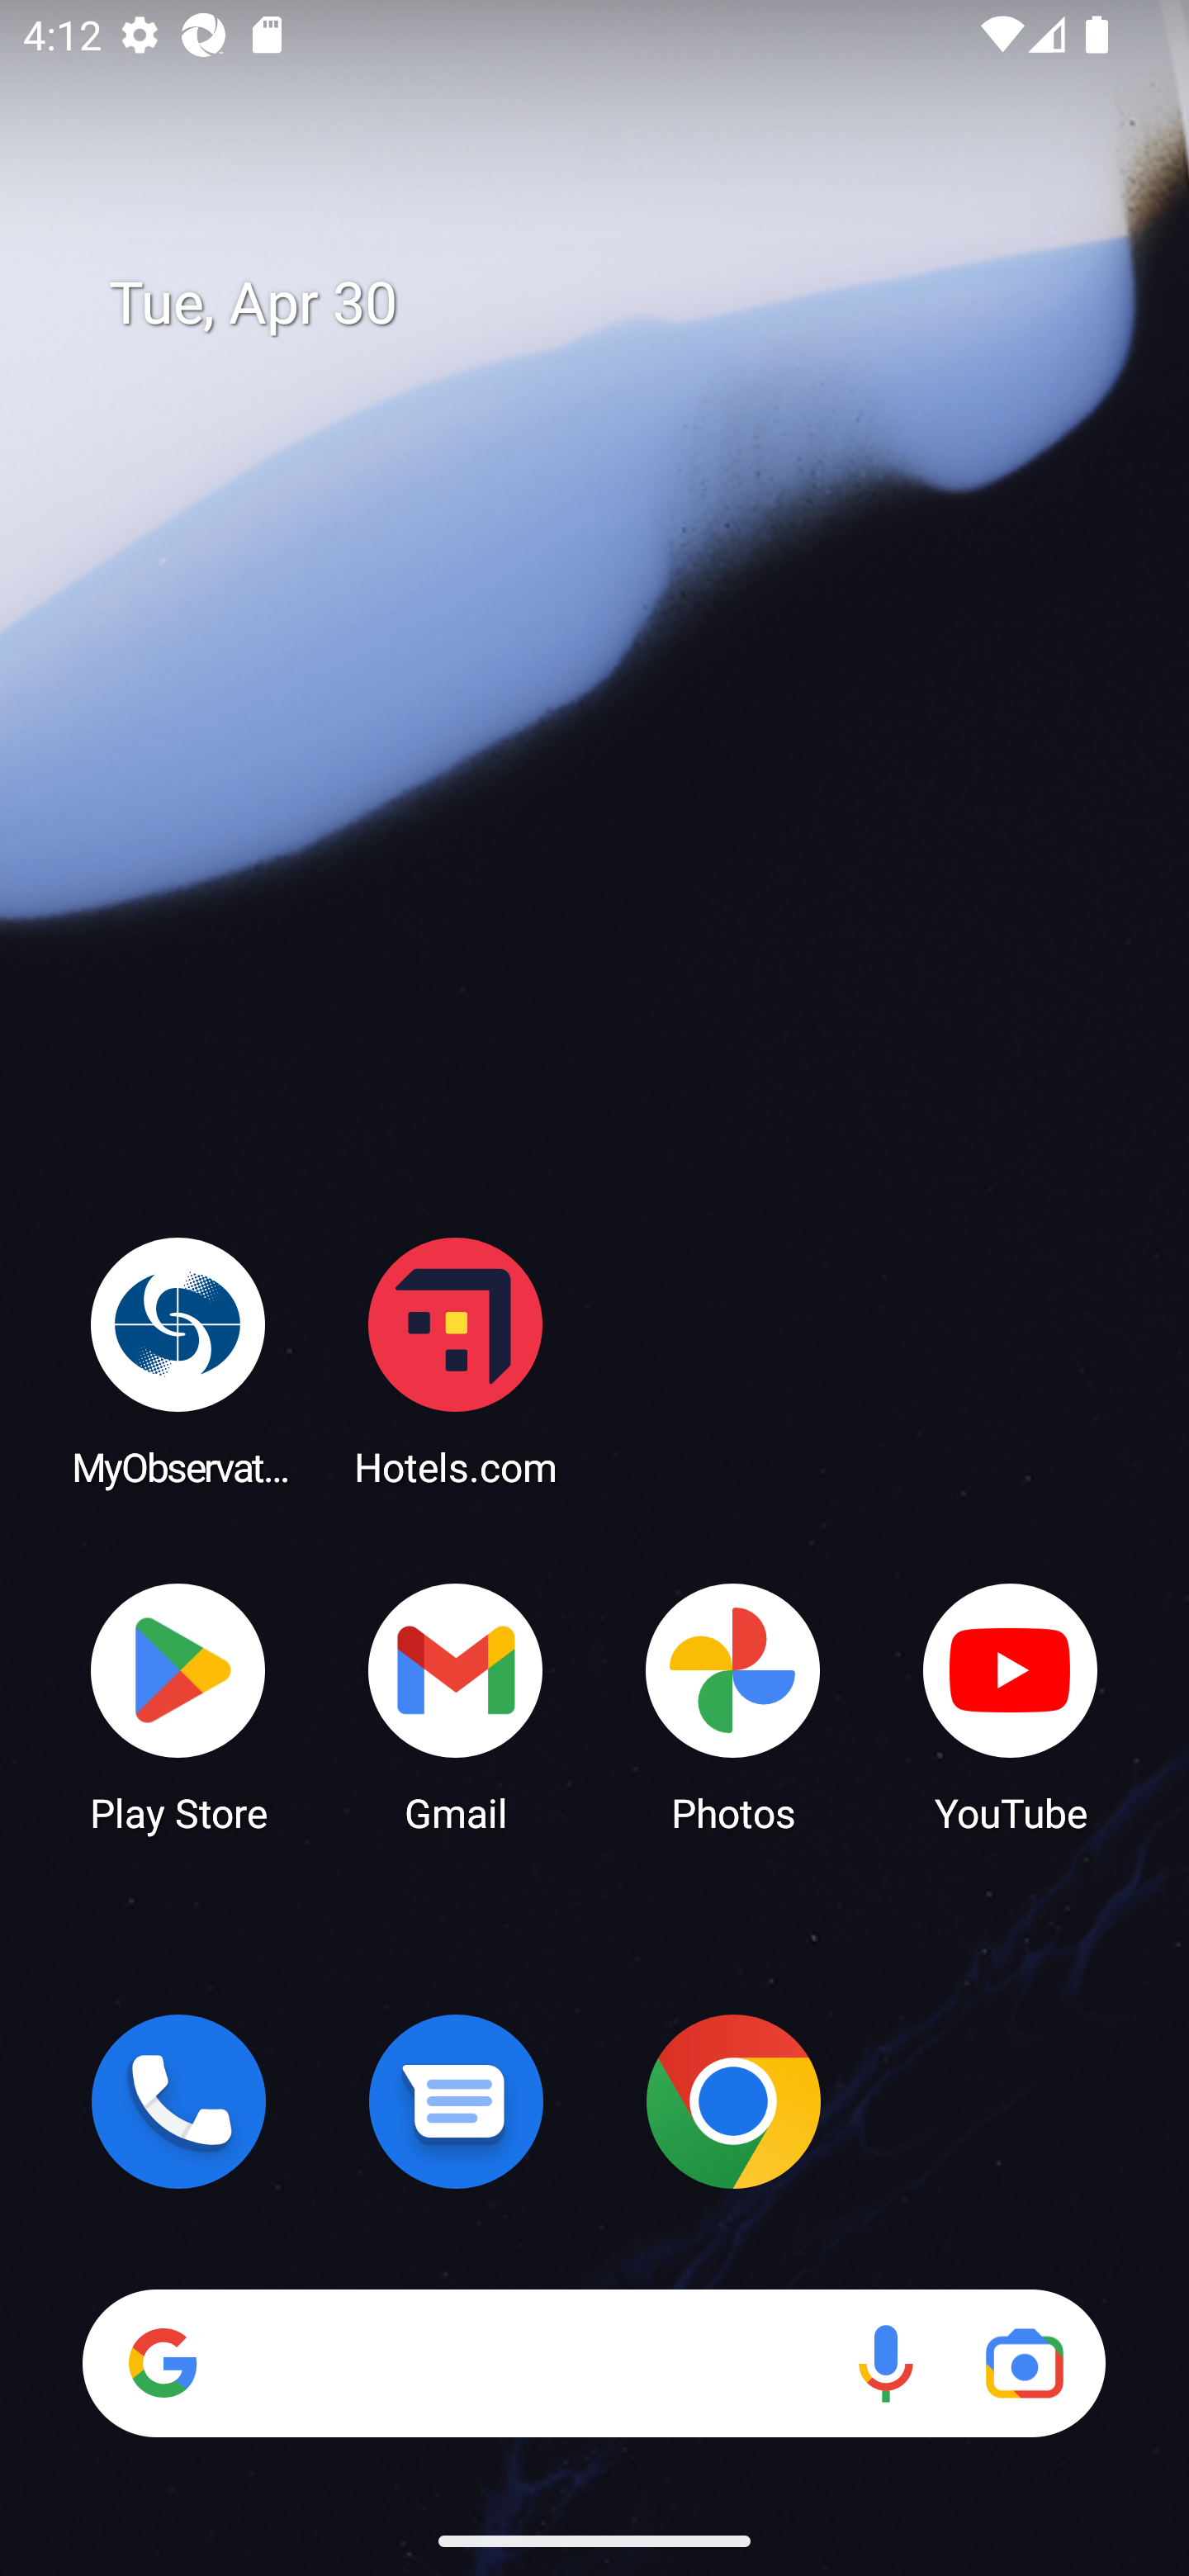 This screenshot has height=2576, width=1189. What do you see at coordinates (178, 2101) in the screenshot?
I see `Phone` at bounding box center [178, 2101].